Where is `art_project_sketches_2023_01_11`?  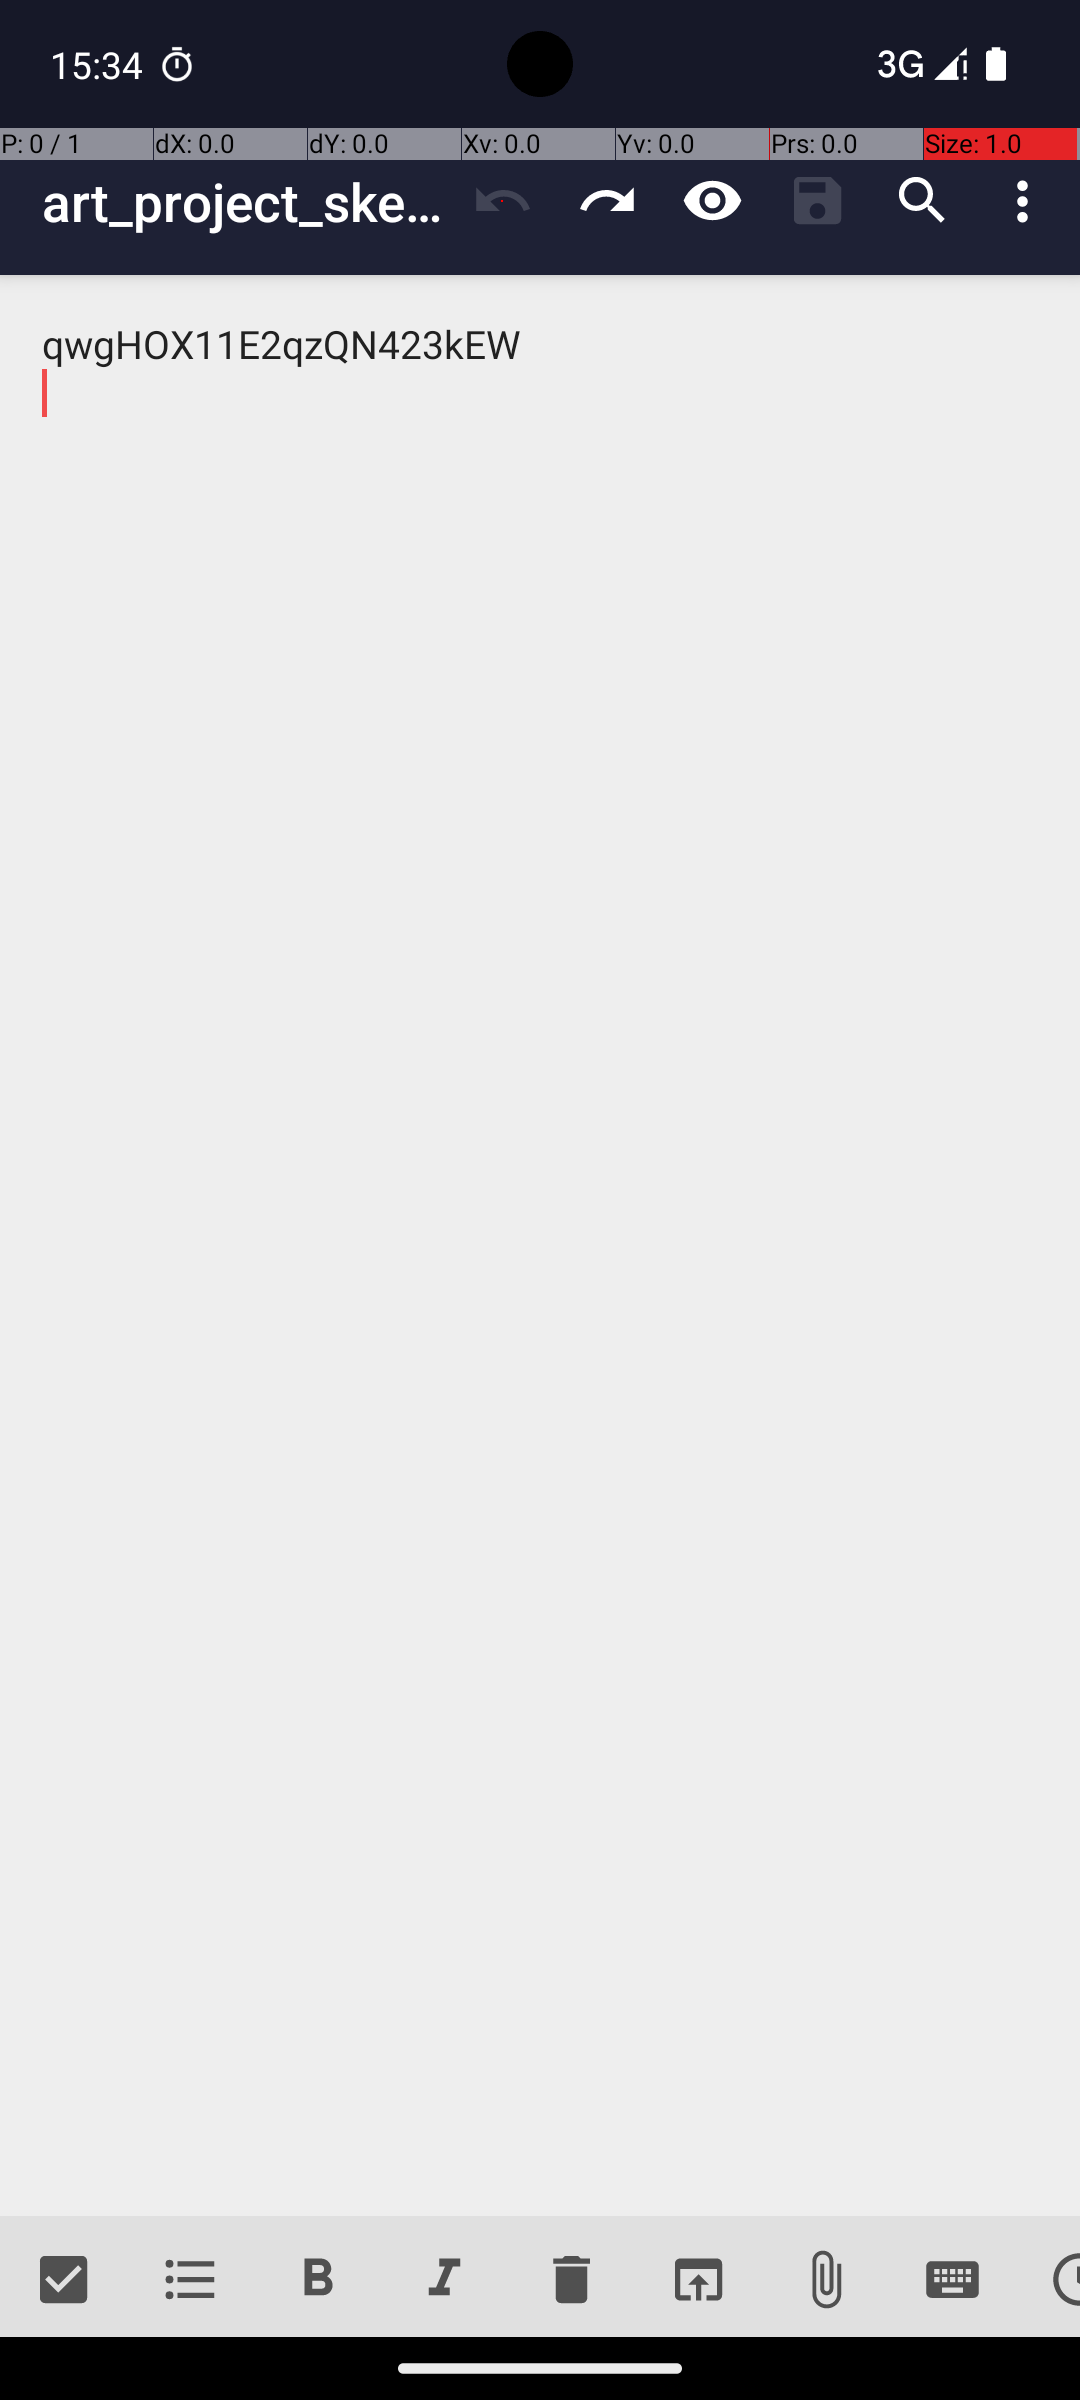 art_project_sketches_2023_01_11 is located at coordinates (246, 202).